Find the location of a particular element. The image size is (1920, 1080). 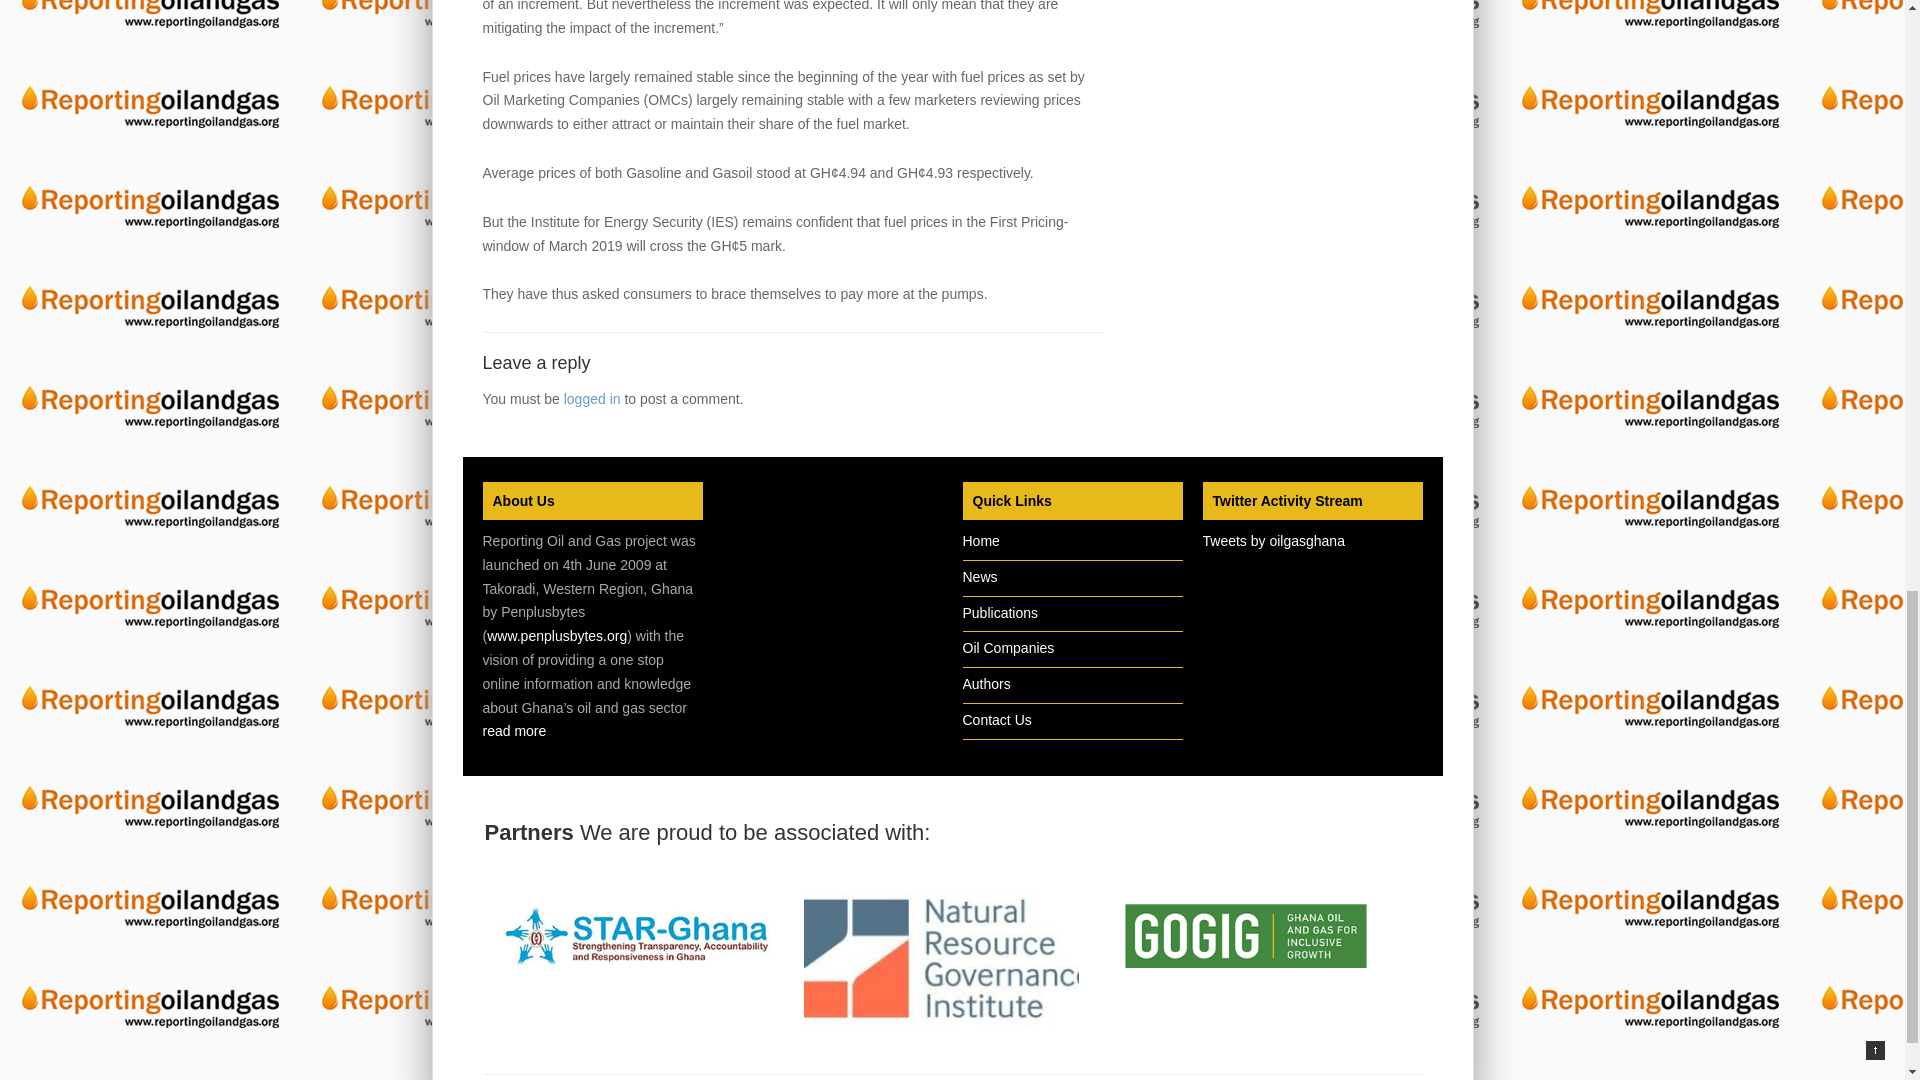

www.penplusbytes.org is located at coordinates (557, 635).